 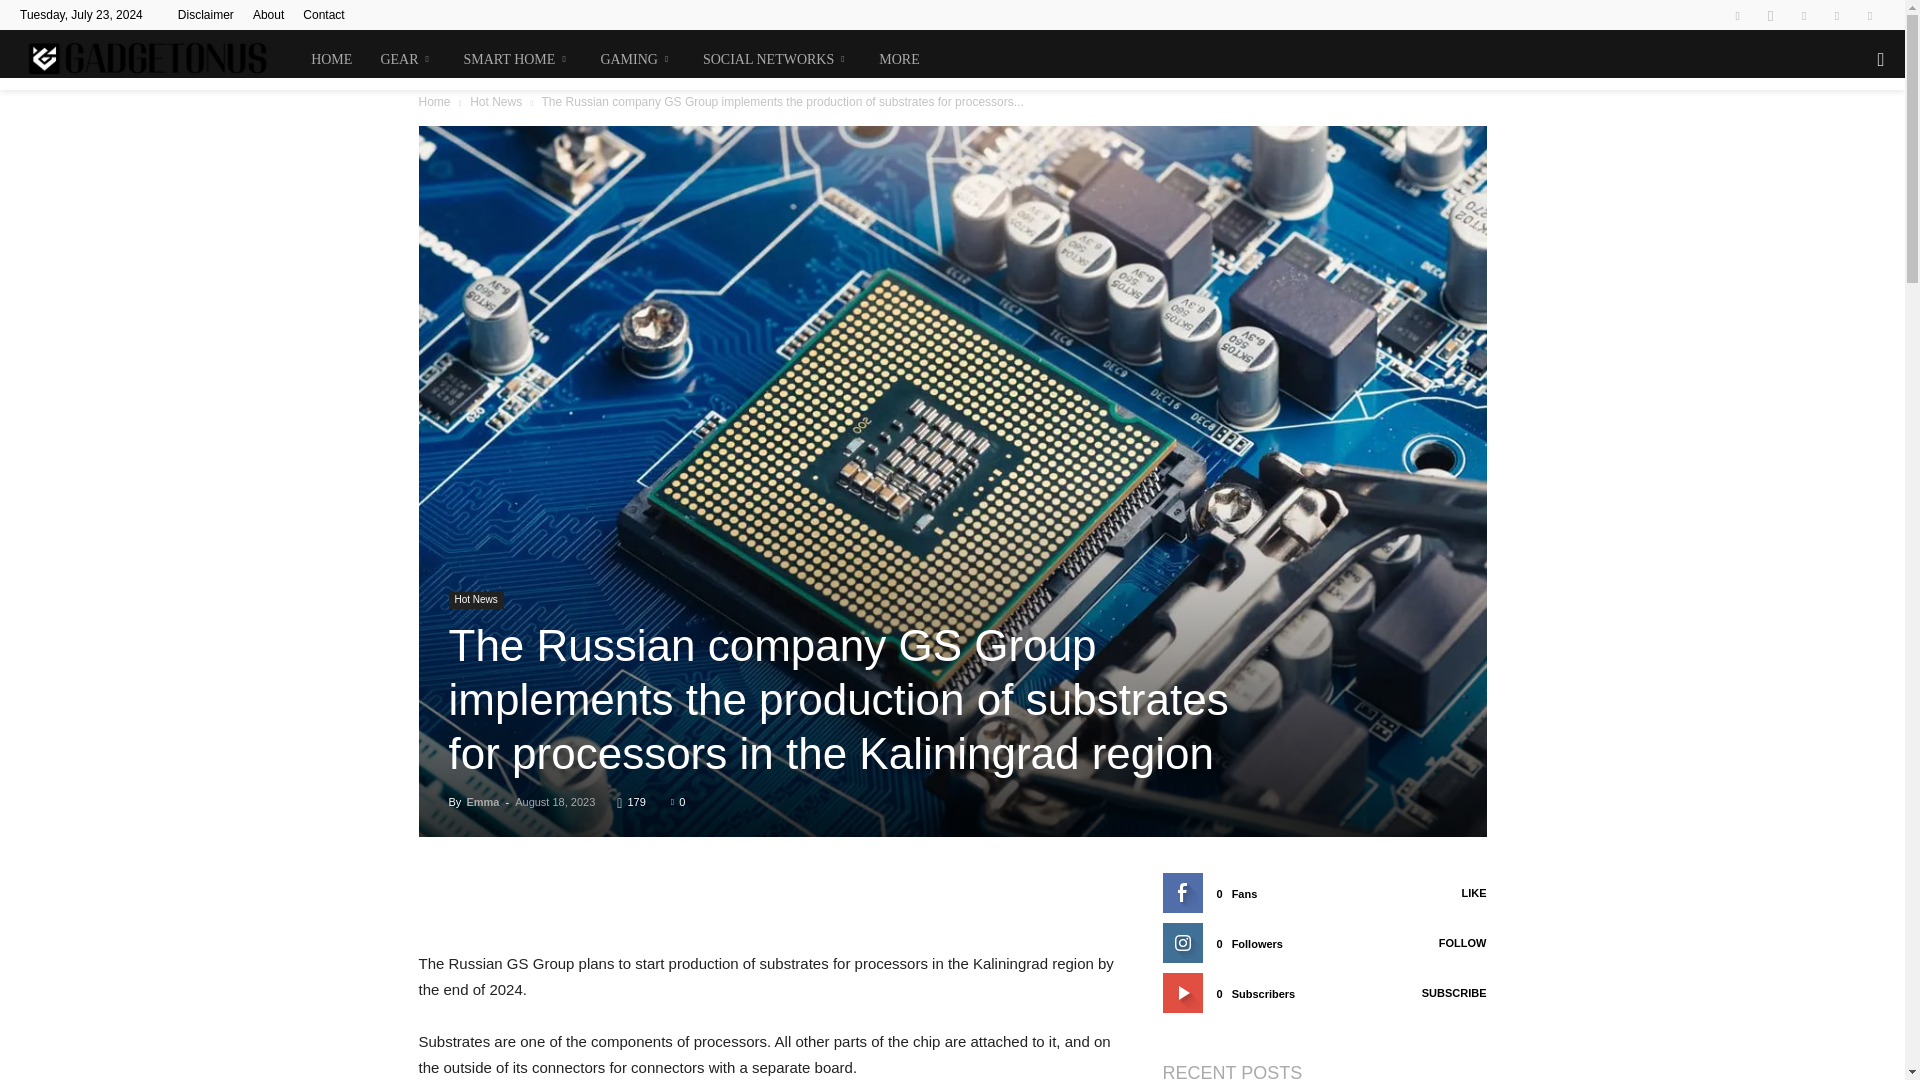 What do you see at coordinates (1837, 15) in the screenshot?
I see `Vimeo` at bounding box center [1837, 15].